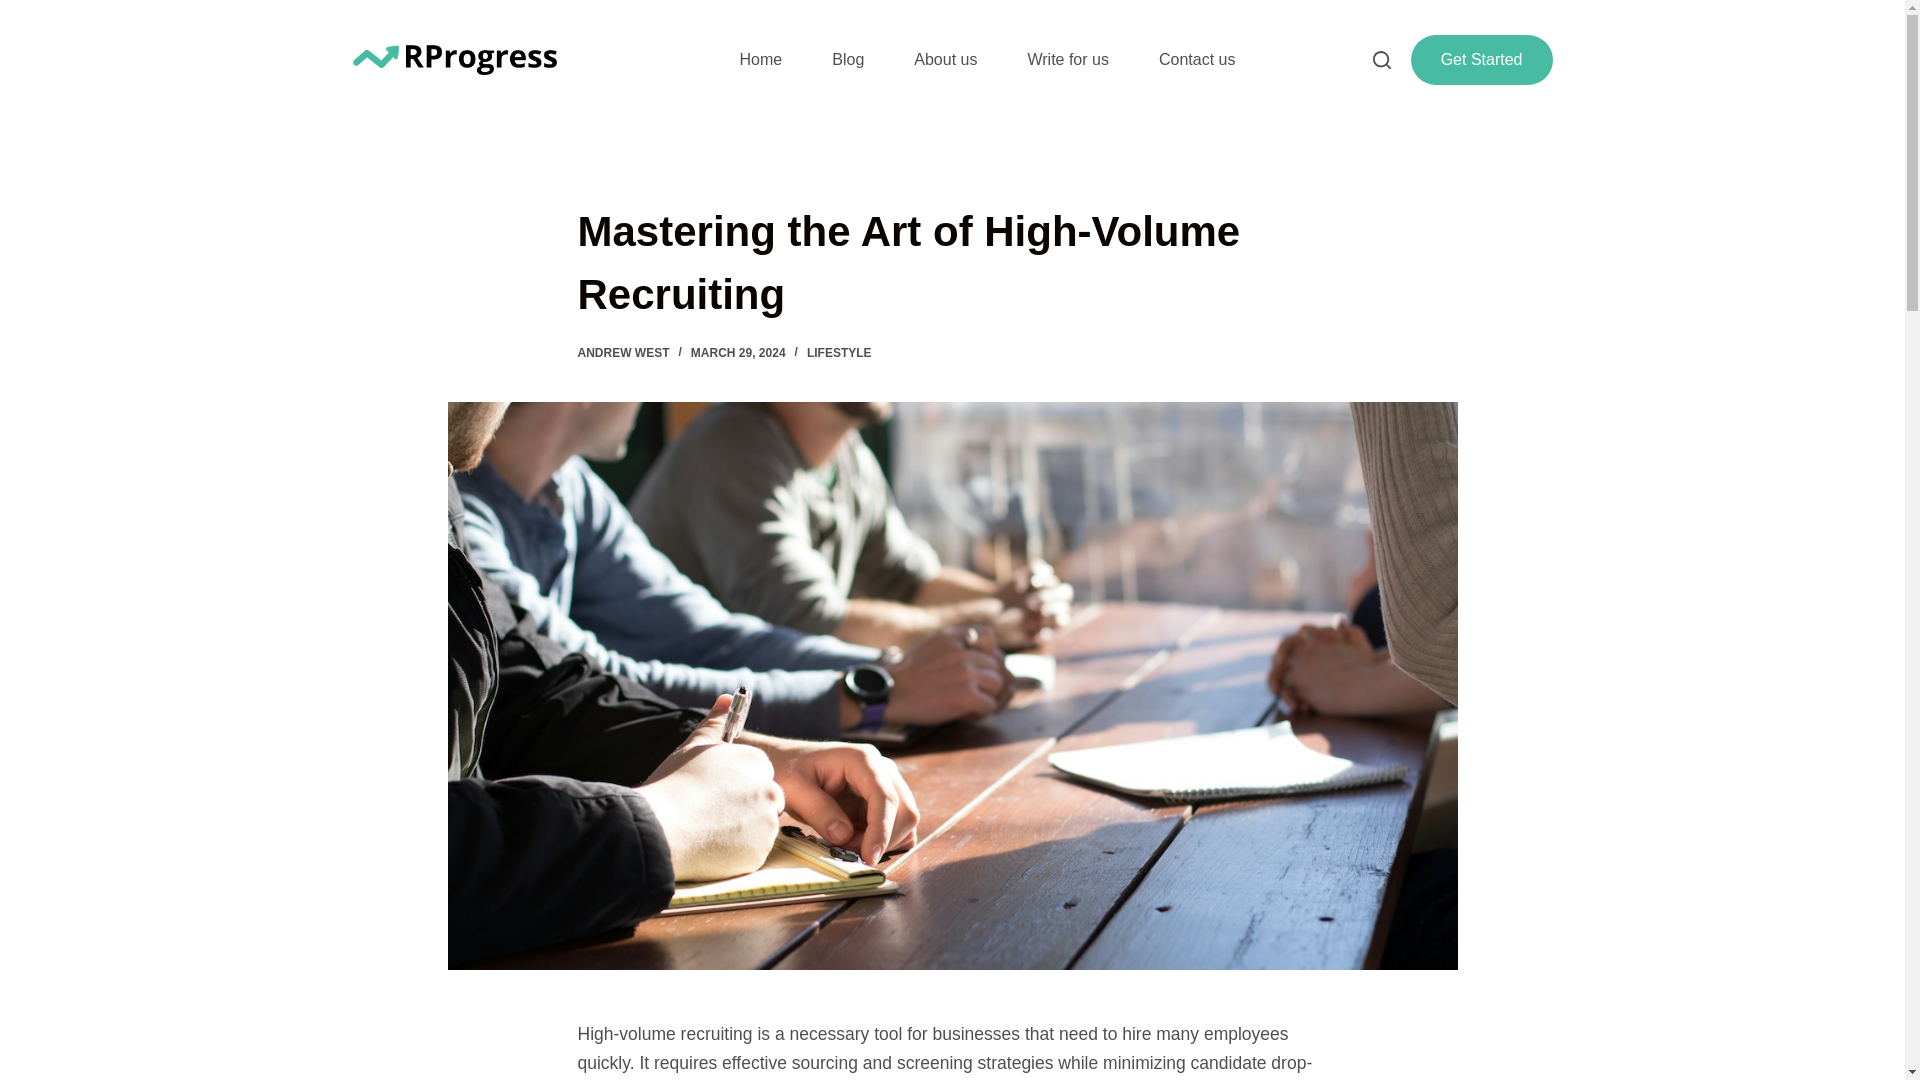  I want to click on Home, so click(761, 60).